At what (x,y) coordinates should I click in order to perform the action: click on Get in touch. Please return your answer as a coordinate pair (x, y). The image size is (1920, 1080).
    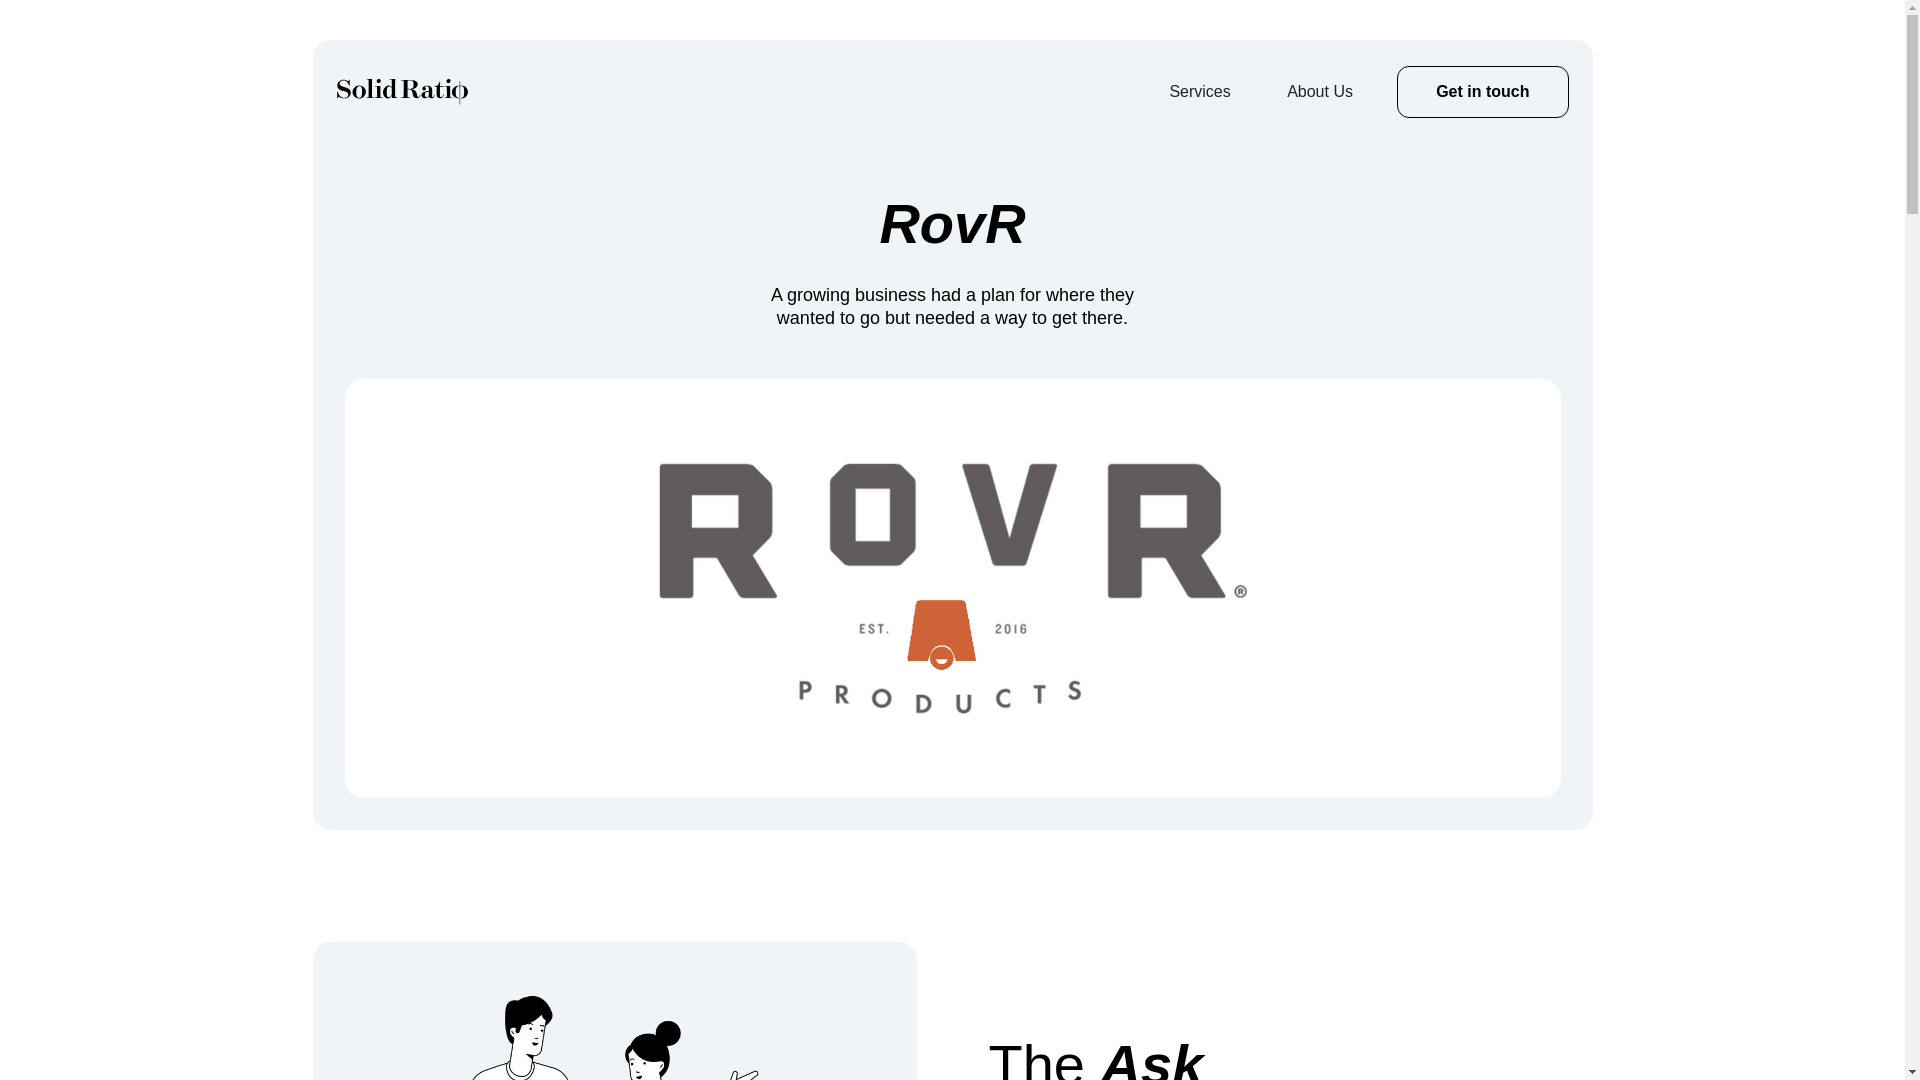
    Looking at the image, I should click on (1482, 91).